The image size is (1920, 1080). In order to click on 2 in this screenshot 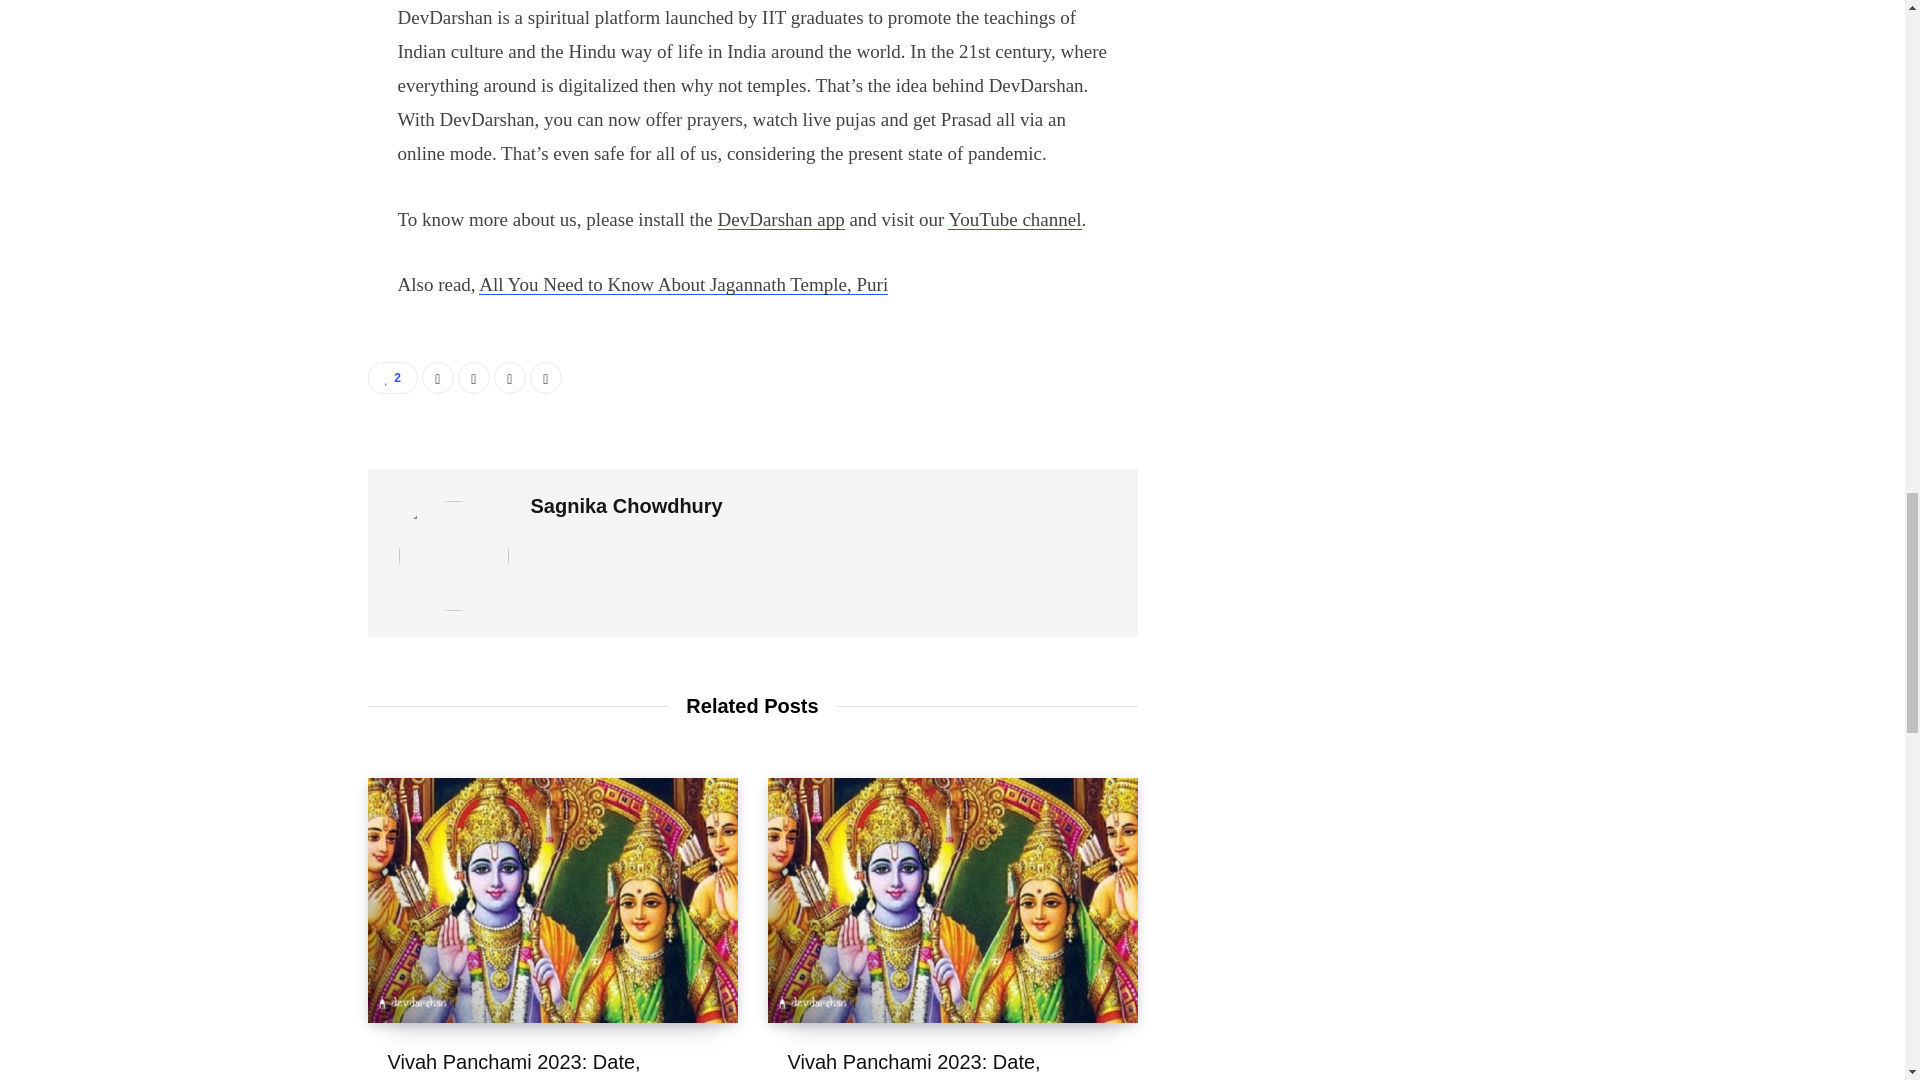, I will do `click(393, 378)`.